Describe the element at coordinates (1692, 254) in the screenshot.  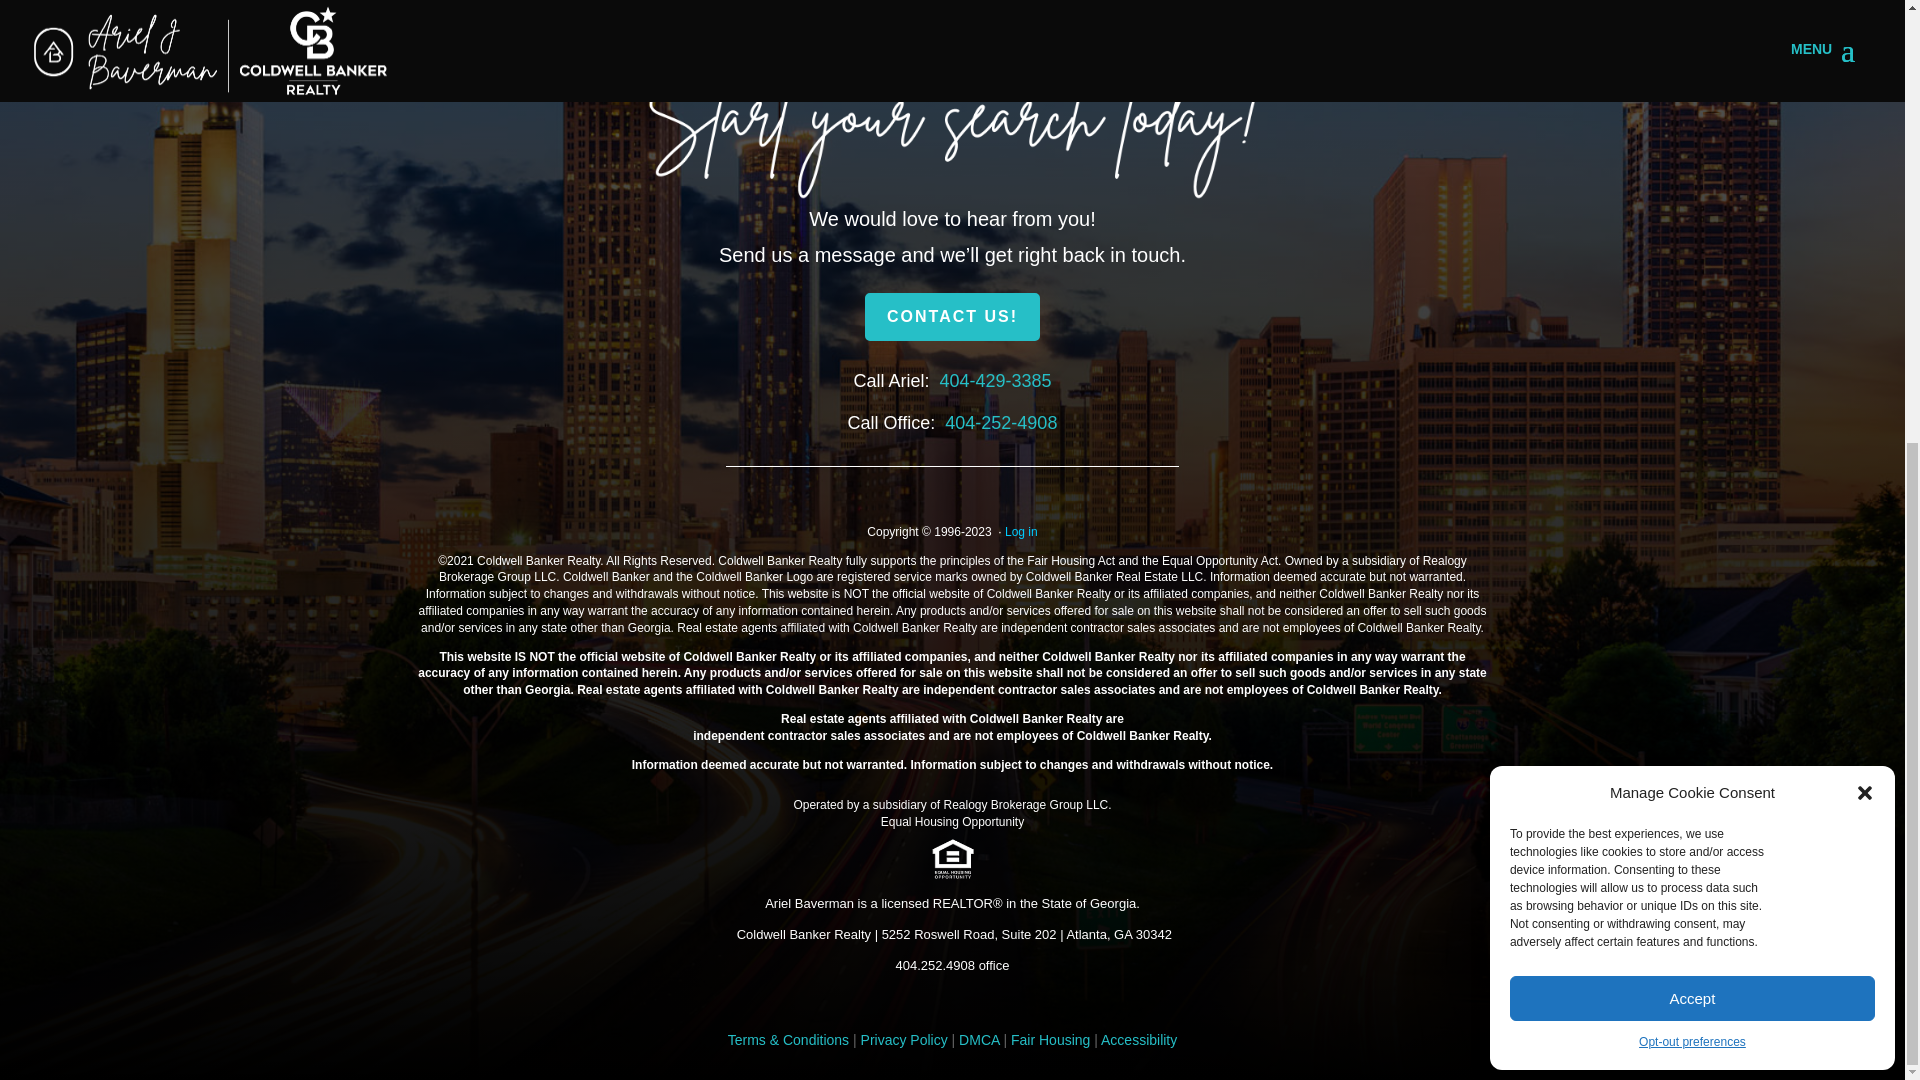
I see `Accept` at that location.